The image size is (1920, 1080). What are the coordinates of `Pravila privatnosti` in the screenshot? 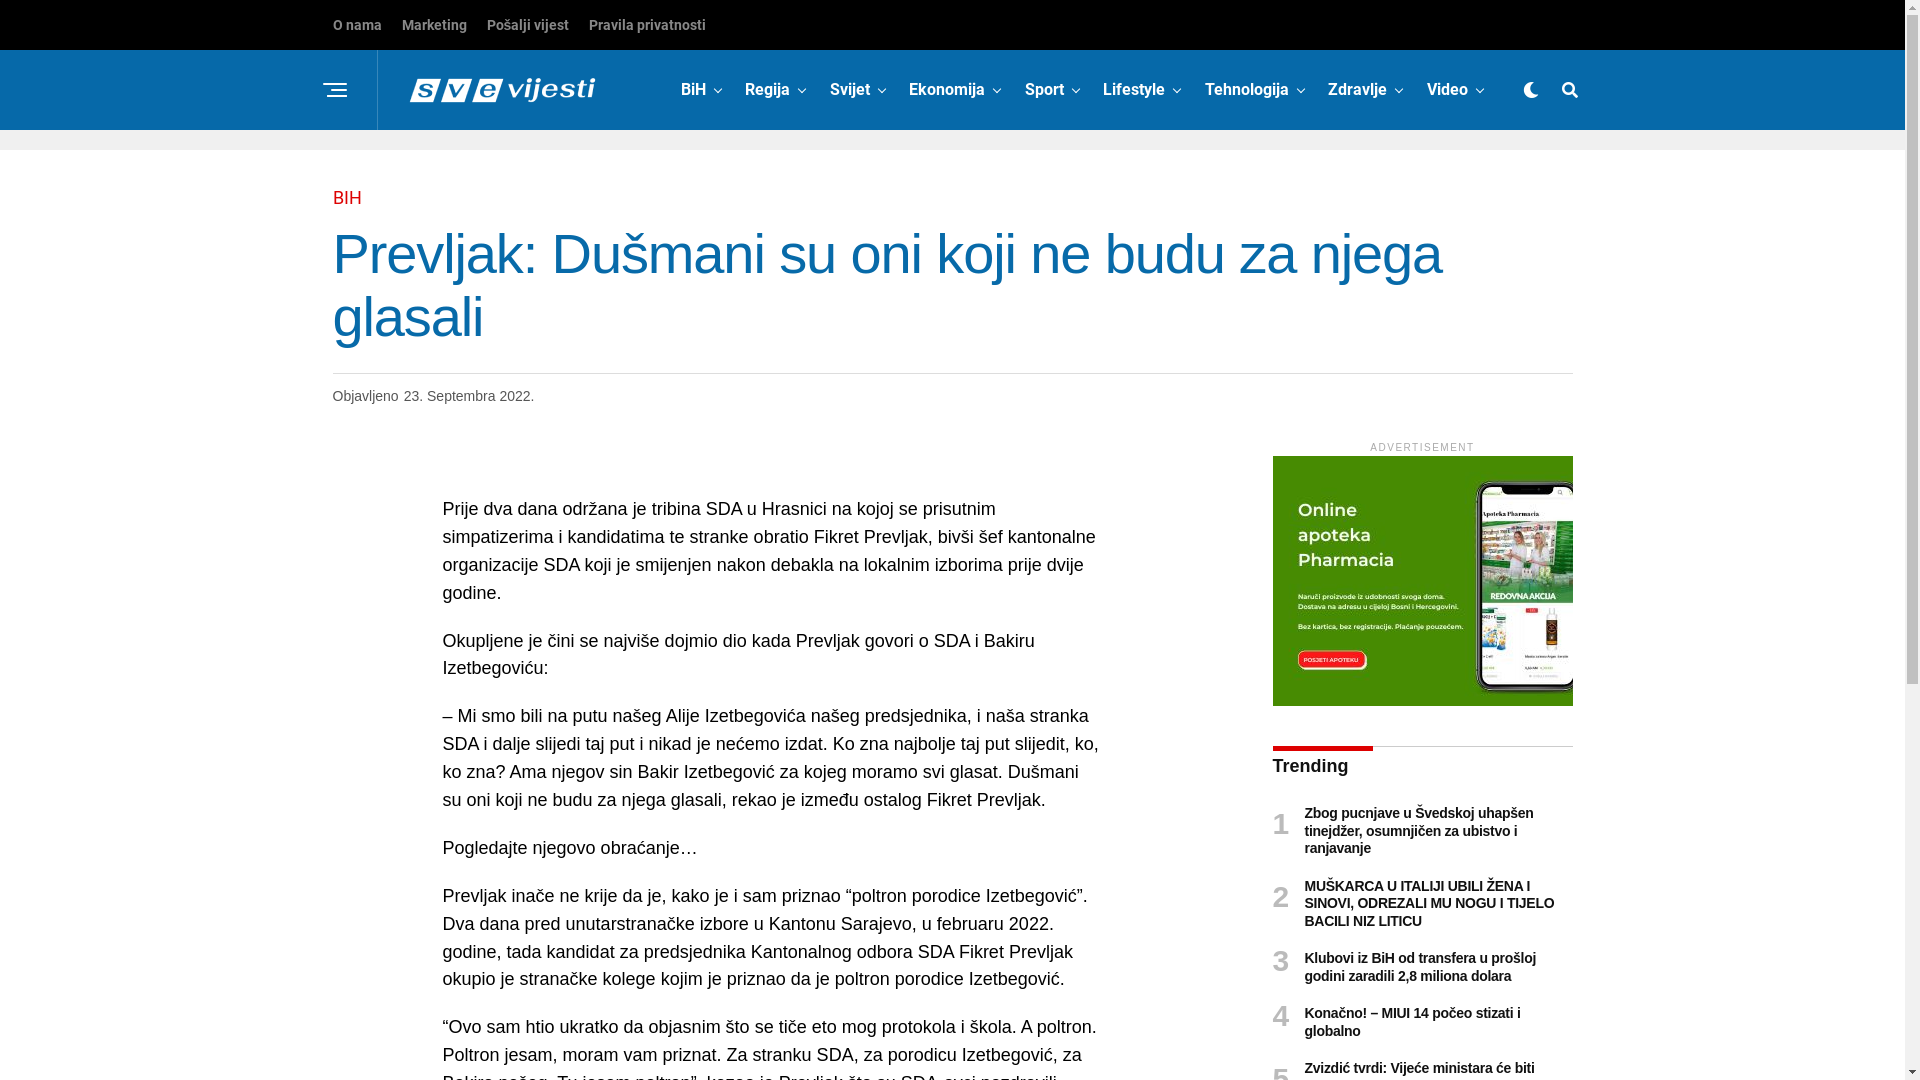 It's located at (648, 25).